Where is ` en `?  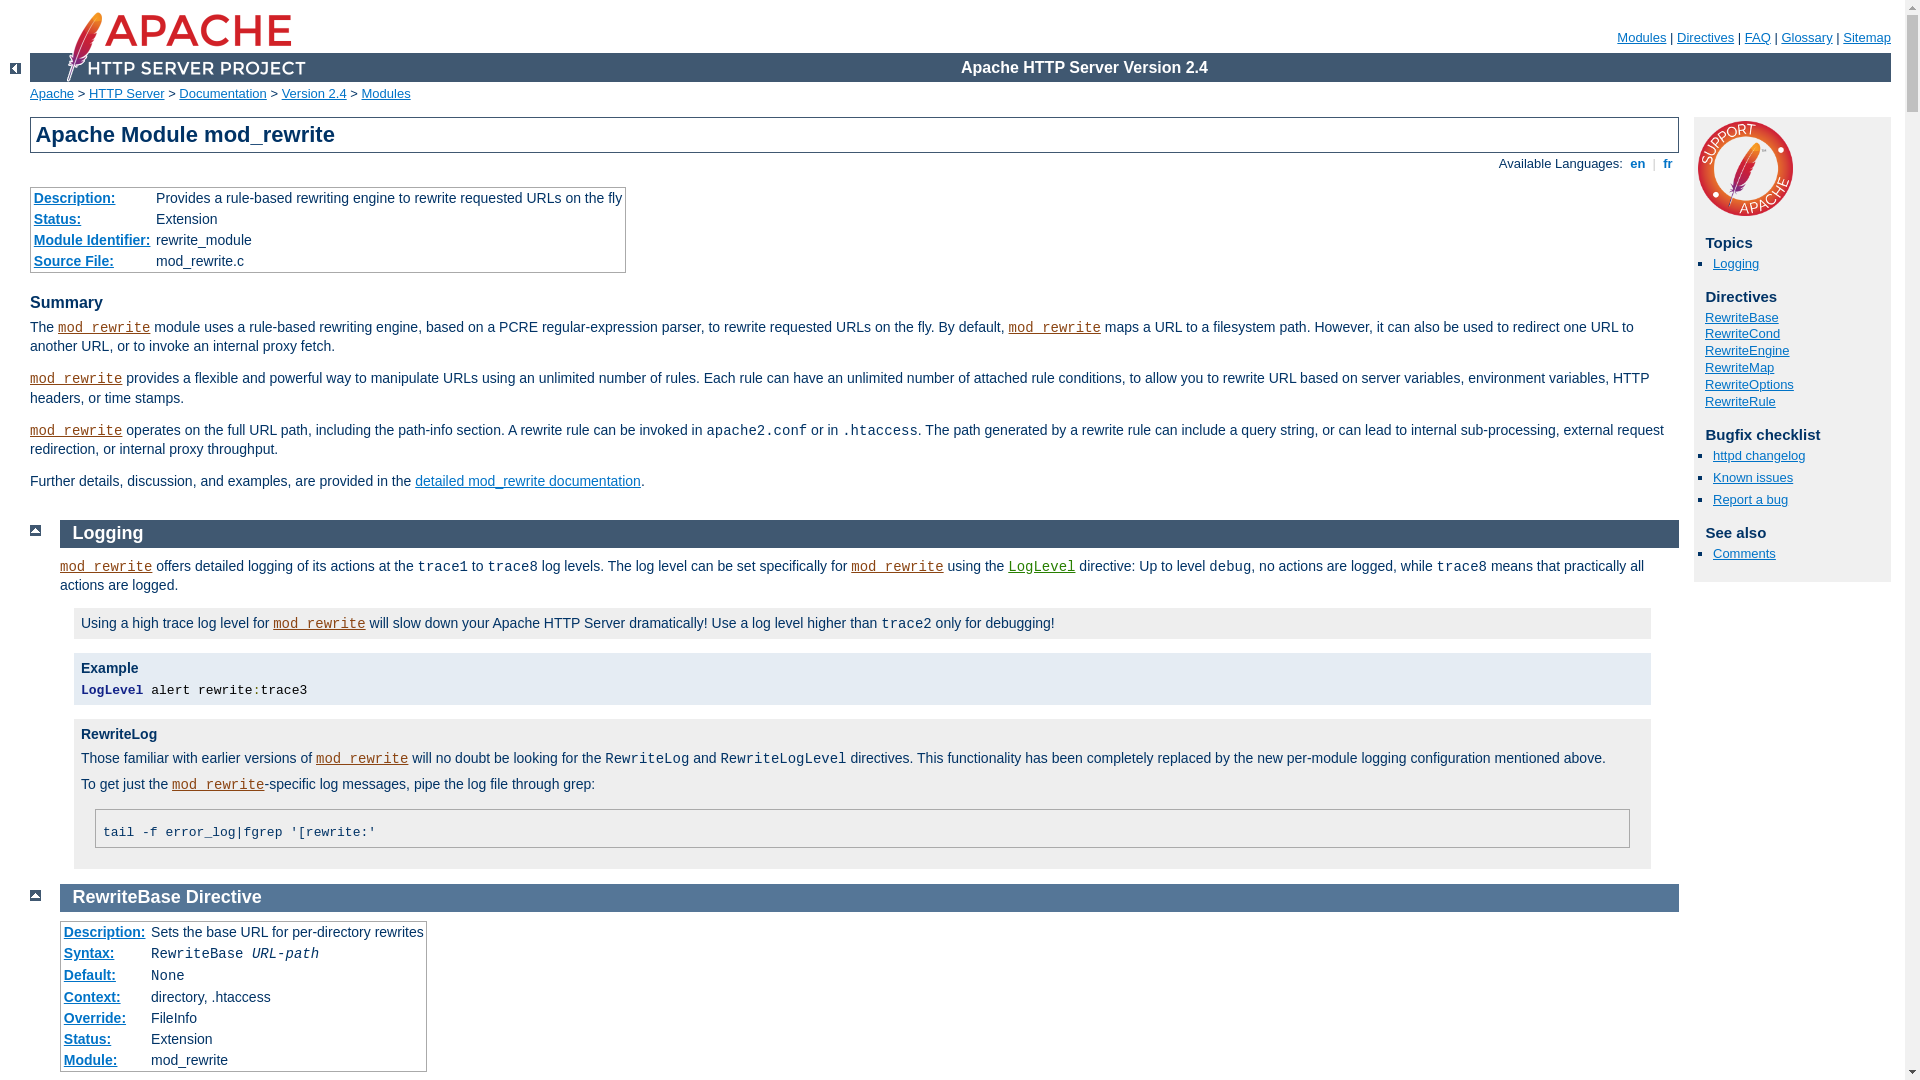
 en  is located at coordinates (1638, 163).